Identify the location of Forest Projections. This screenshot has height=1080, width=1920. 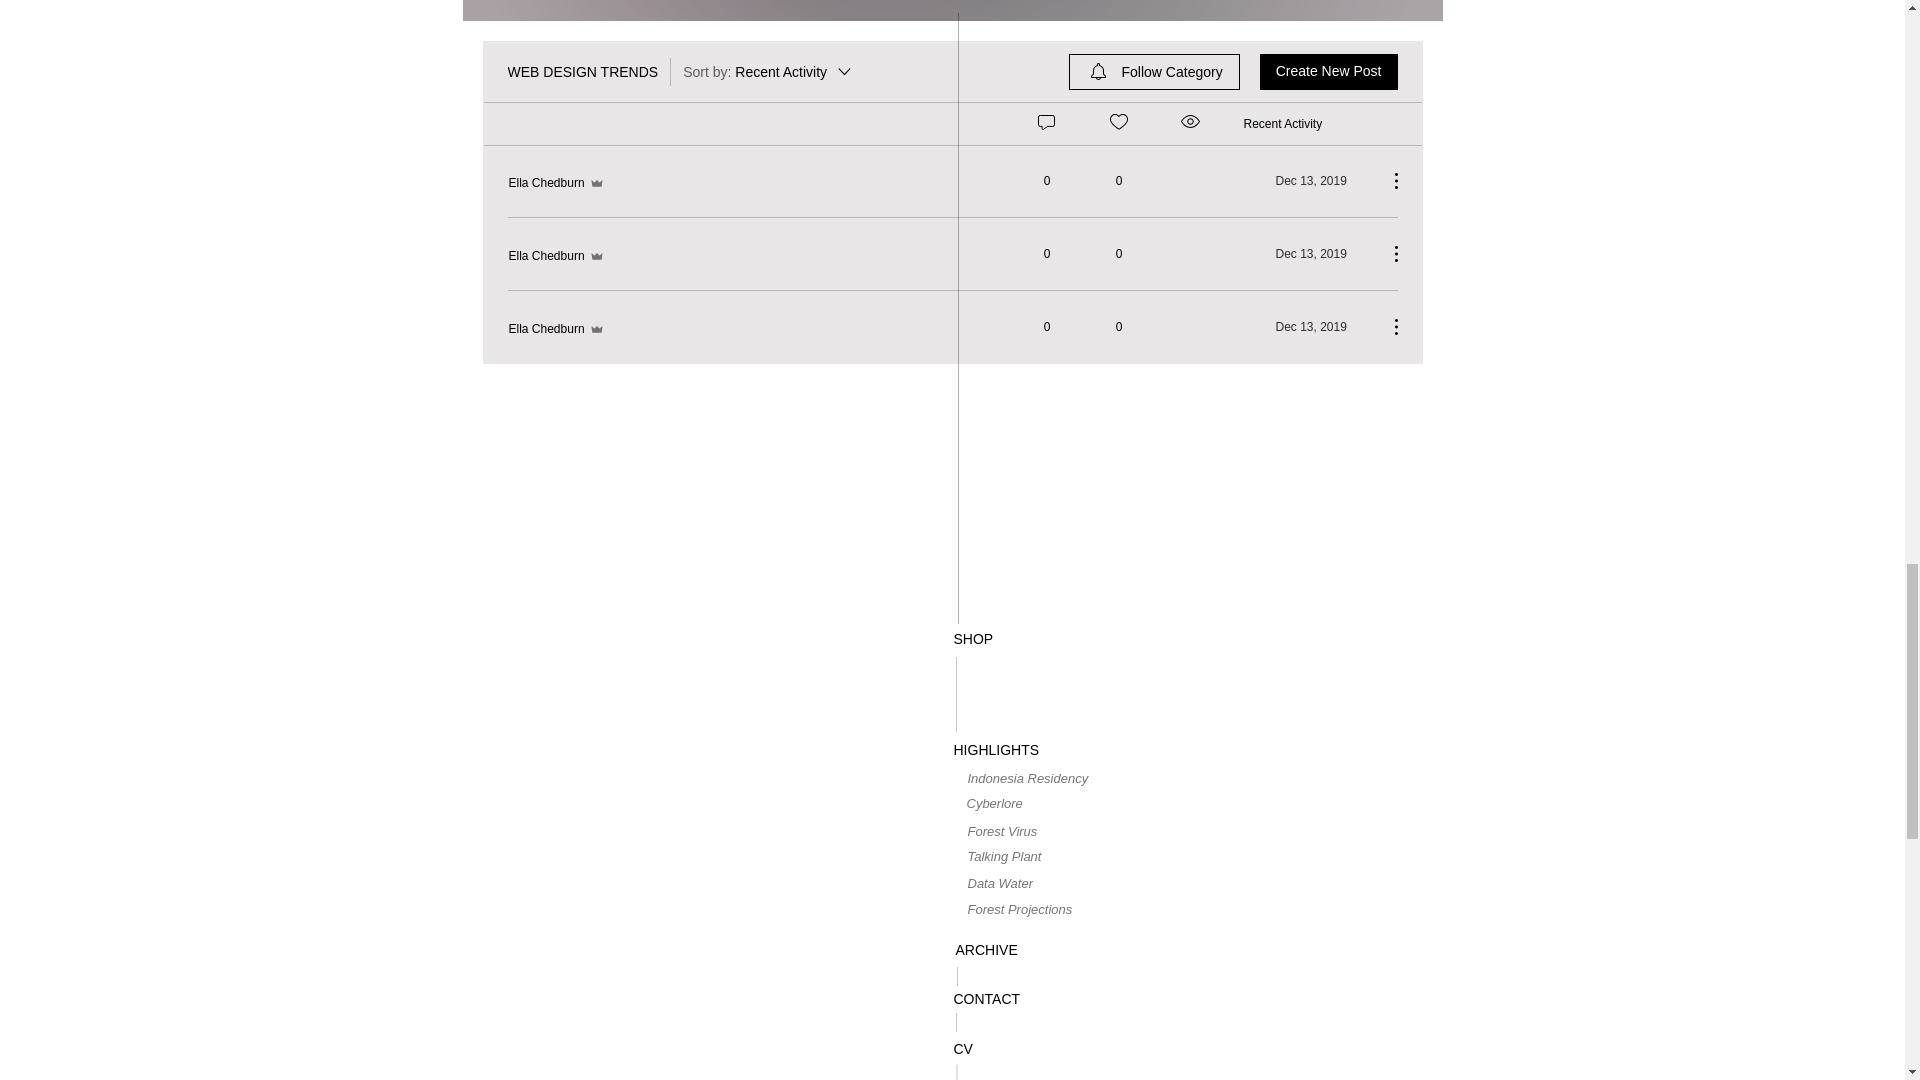
(1026, 910).